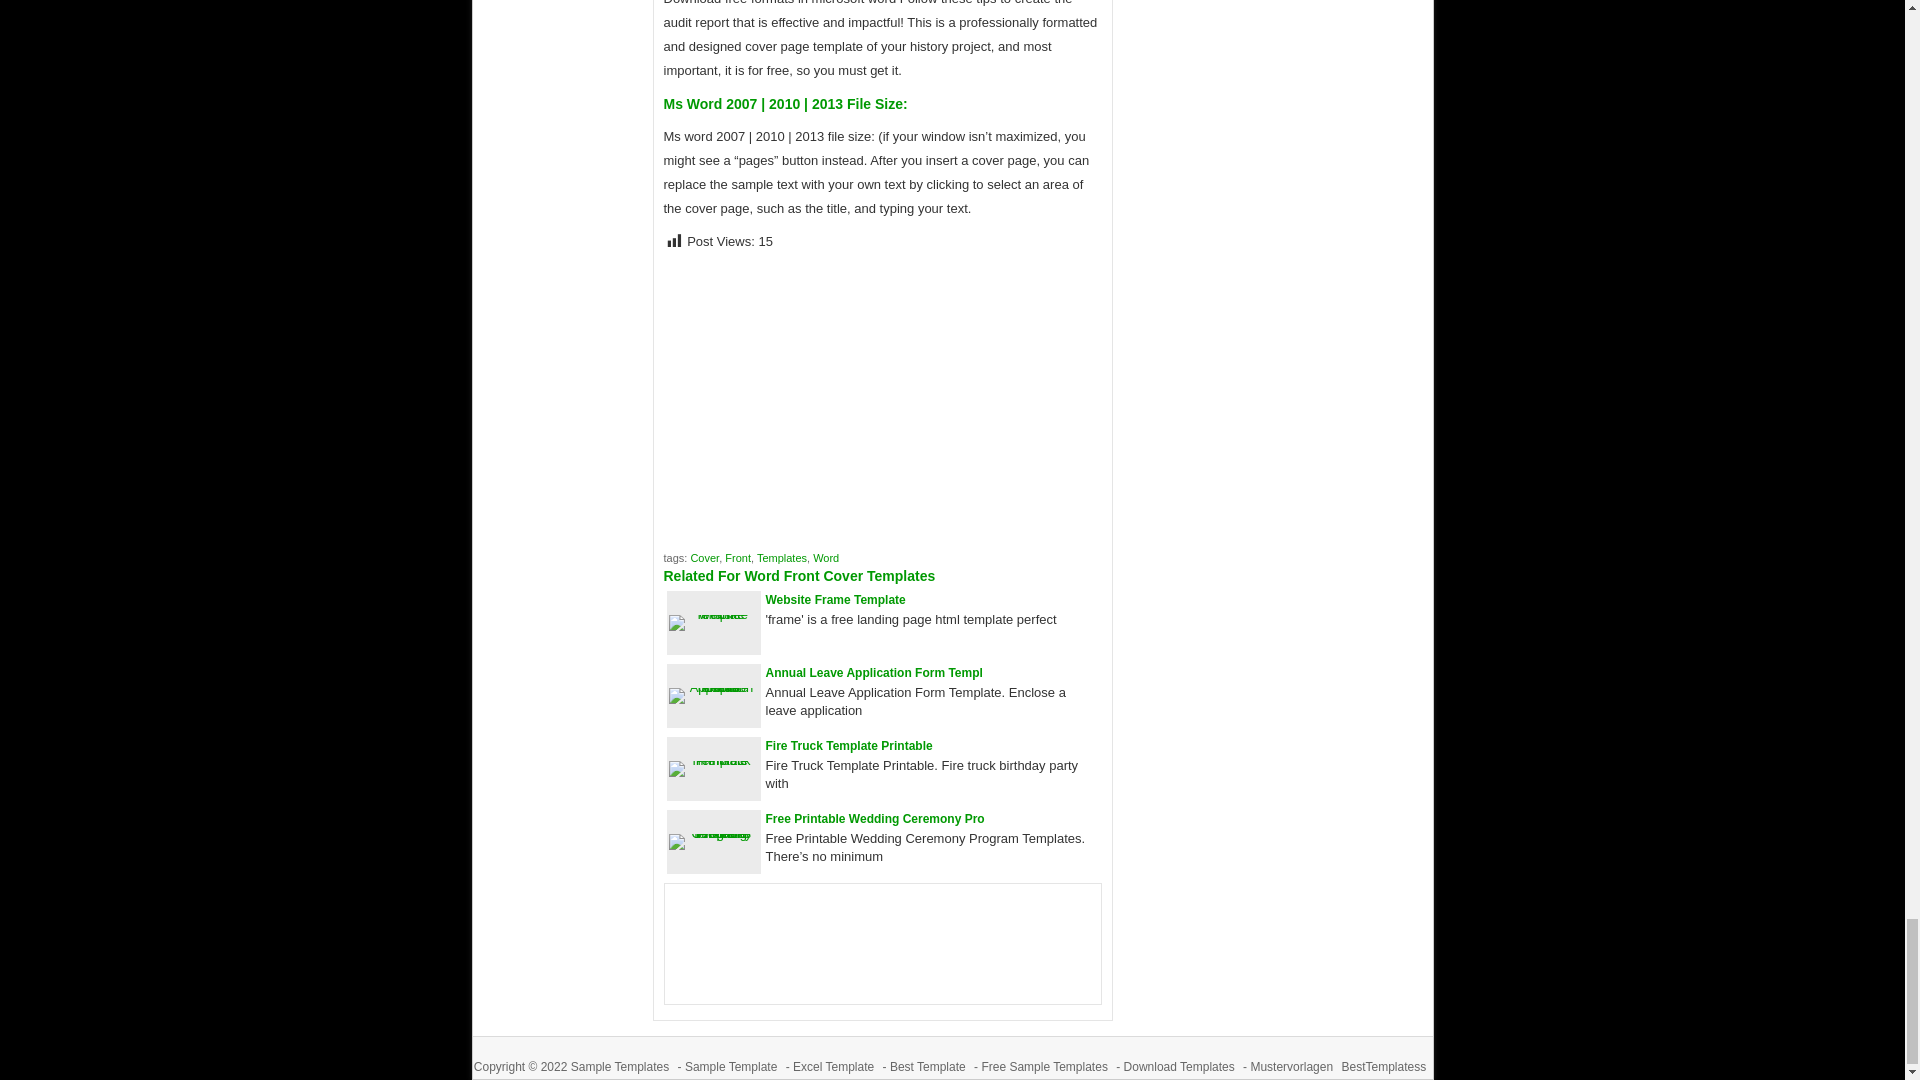  What do you see at coordinates (713, 688) in the screenshot?
I see `Annual Leave Application Form Template` at bounding box center [713, 688].